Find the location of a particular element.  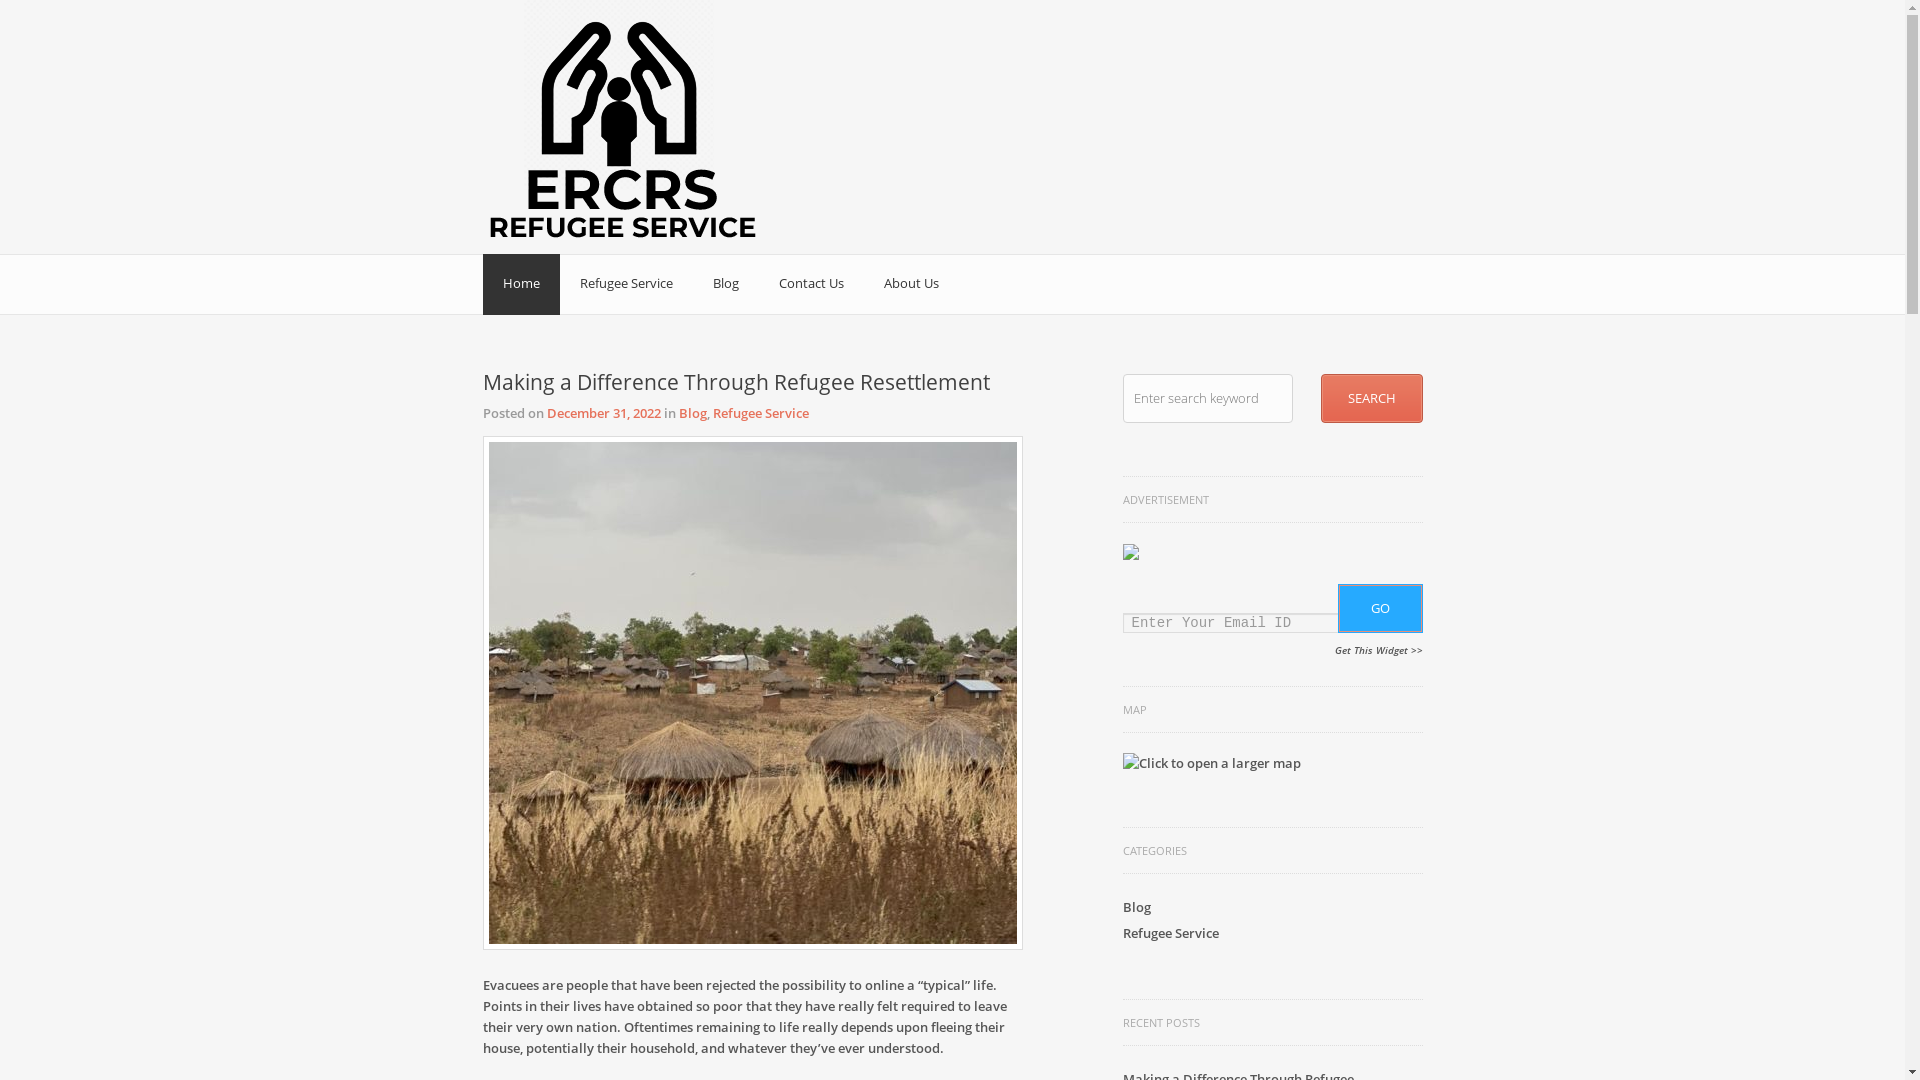

GO is located at coordinates (1380, 608).